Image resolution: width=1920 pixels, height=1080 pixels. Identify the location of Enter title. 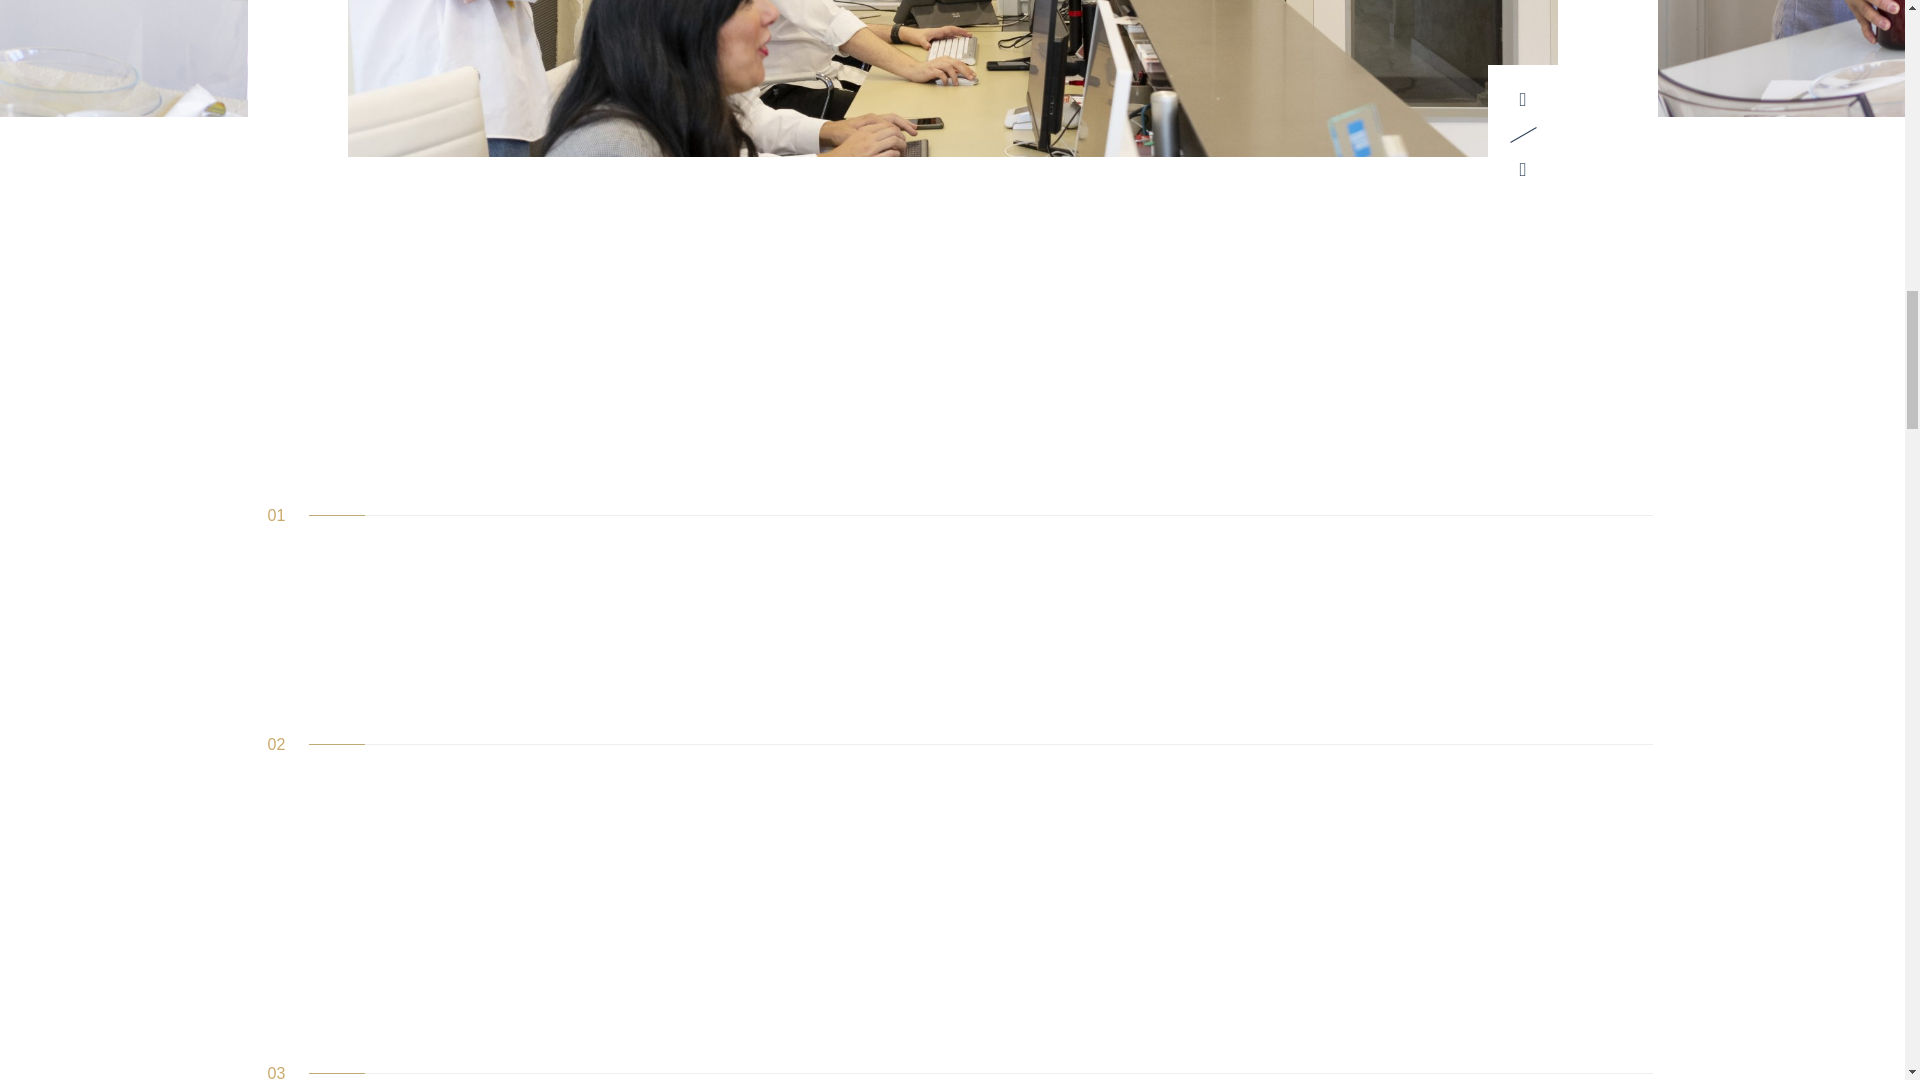
(952, 78).